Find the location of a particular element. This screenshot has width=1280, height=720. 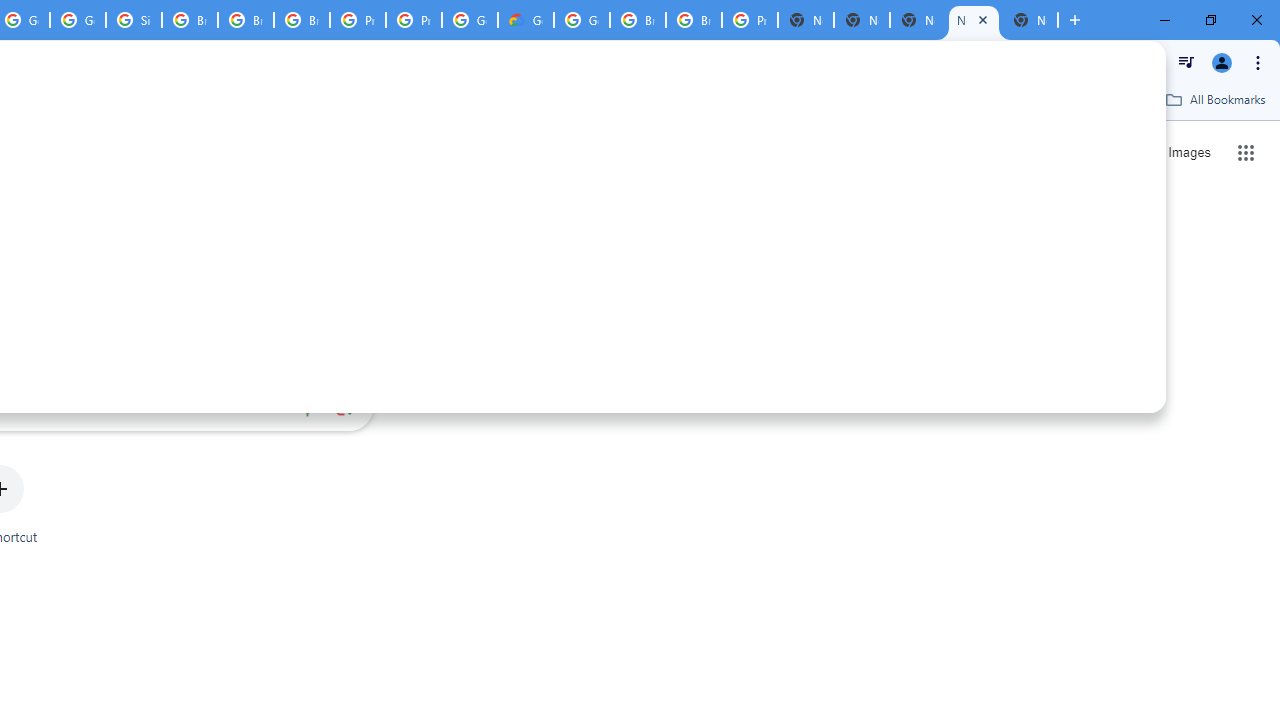

New Tab is located at coordinates (806, 20).